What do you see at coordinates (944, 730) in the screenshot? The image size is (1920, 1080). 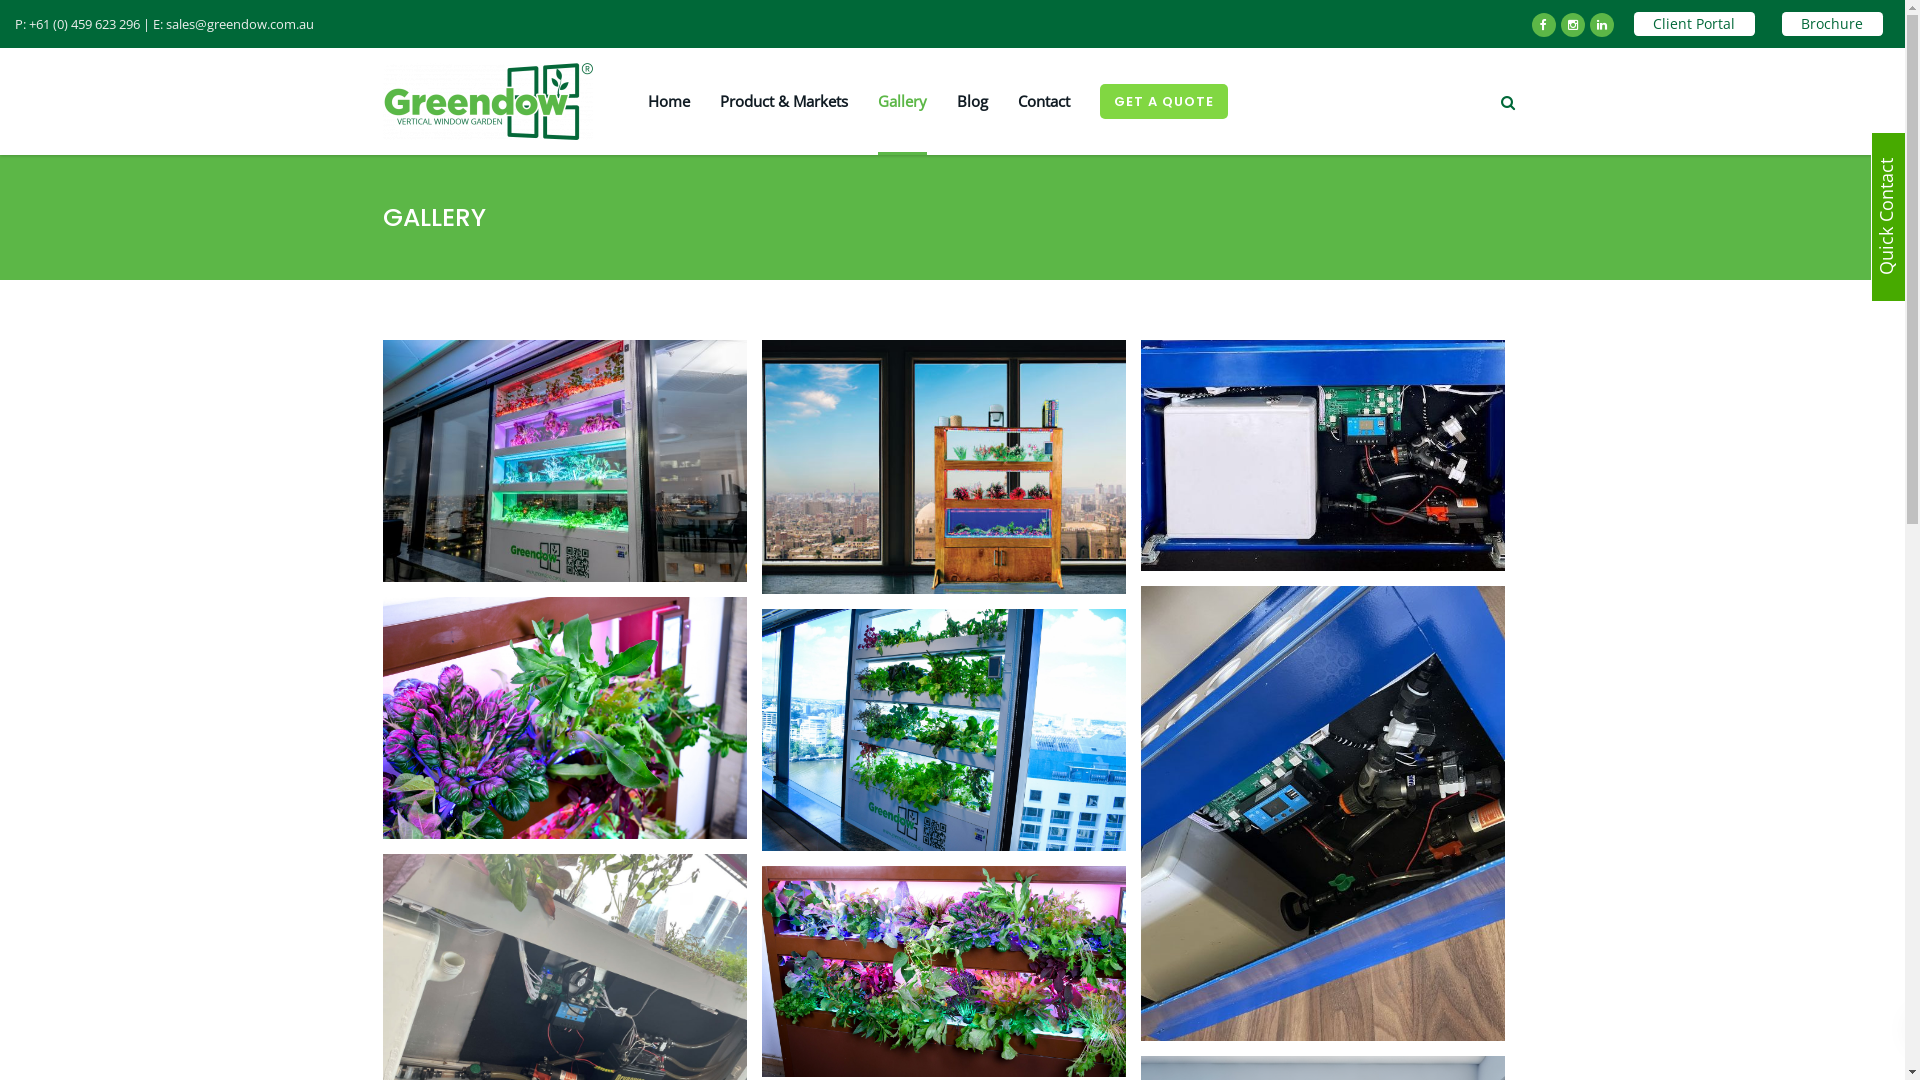 I see `_DSC3212` at bounding box center [944, 730].